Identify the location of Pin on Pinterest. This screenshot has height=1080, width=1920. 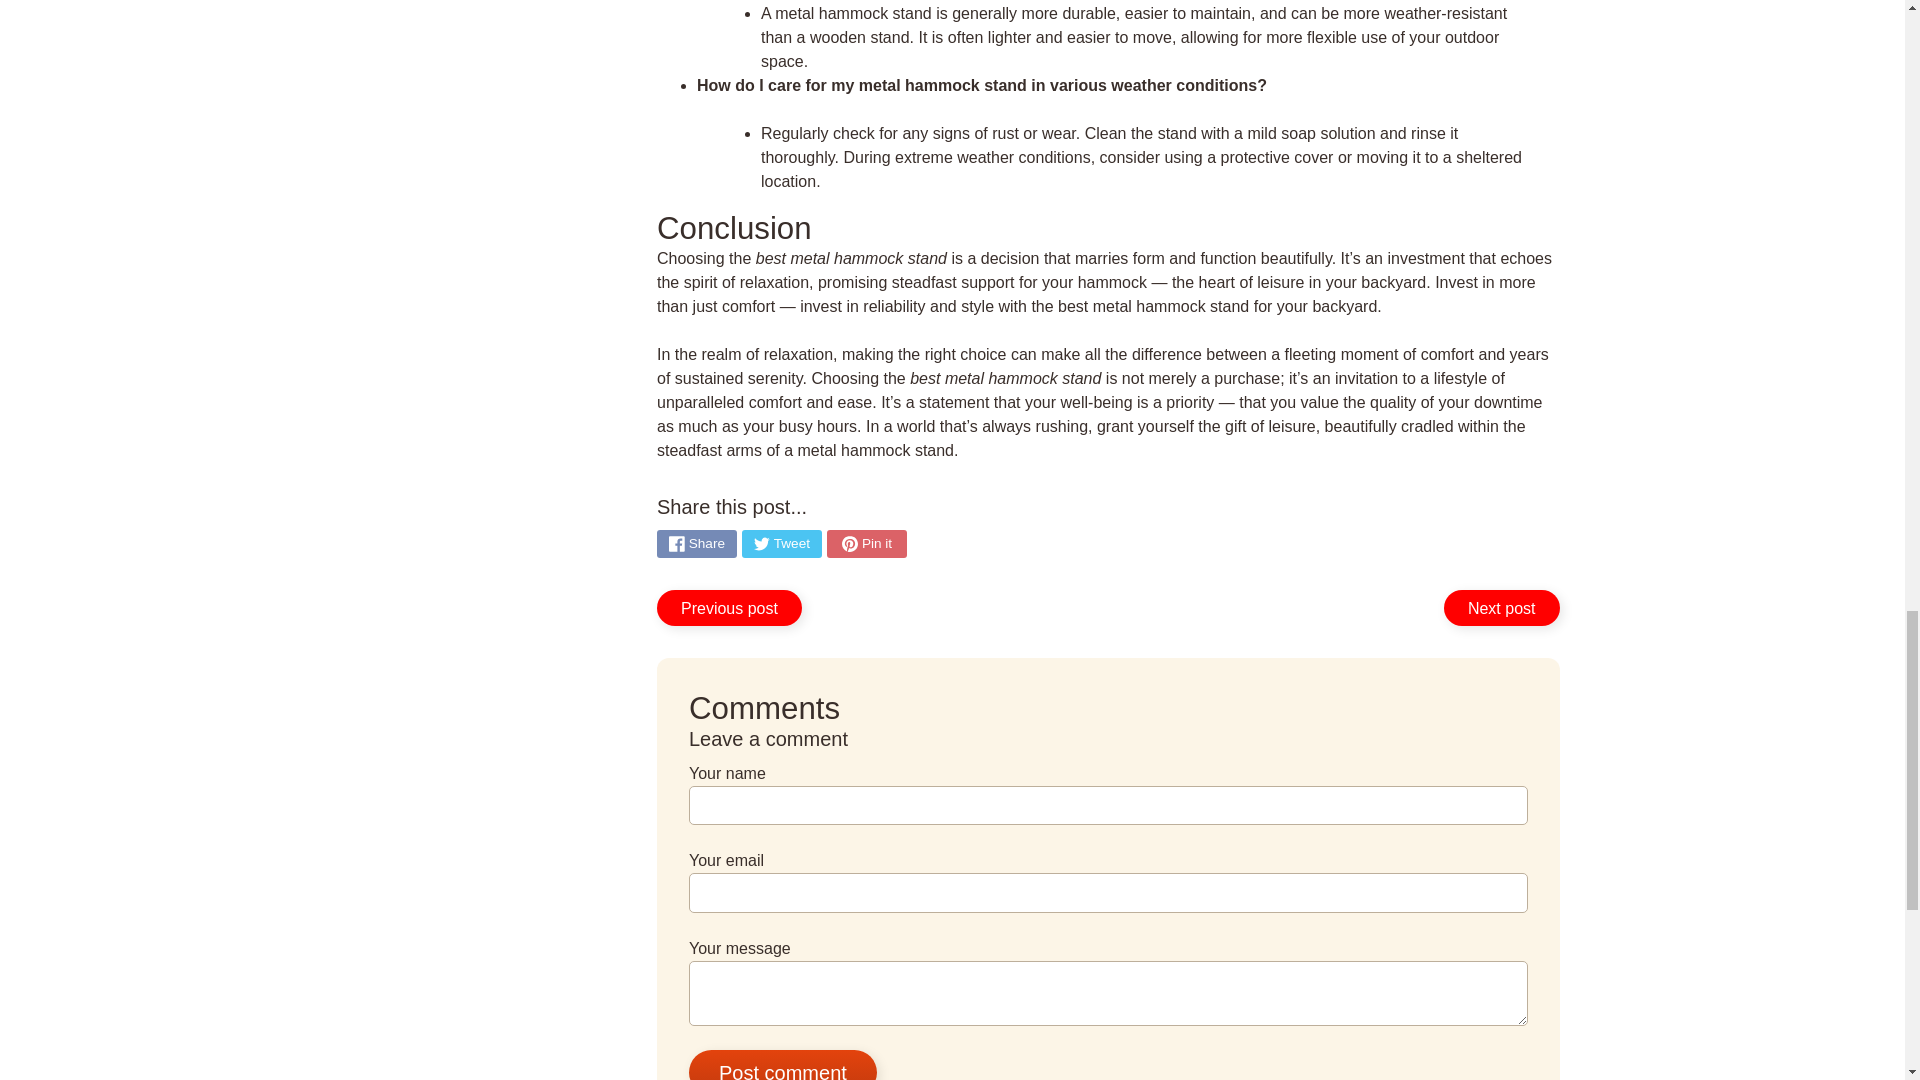
(866, 544).